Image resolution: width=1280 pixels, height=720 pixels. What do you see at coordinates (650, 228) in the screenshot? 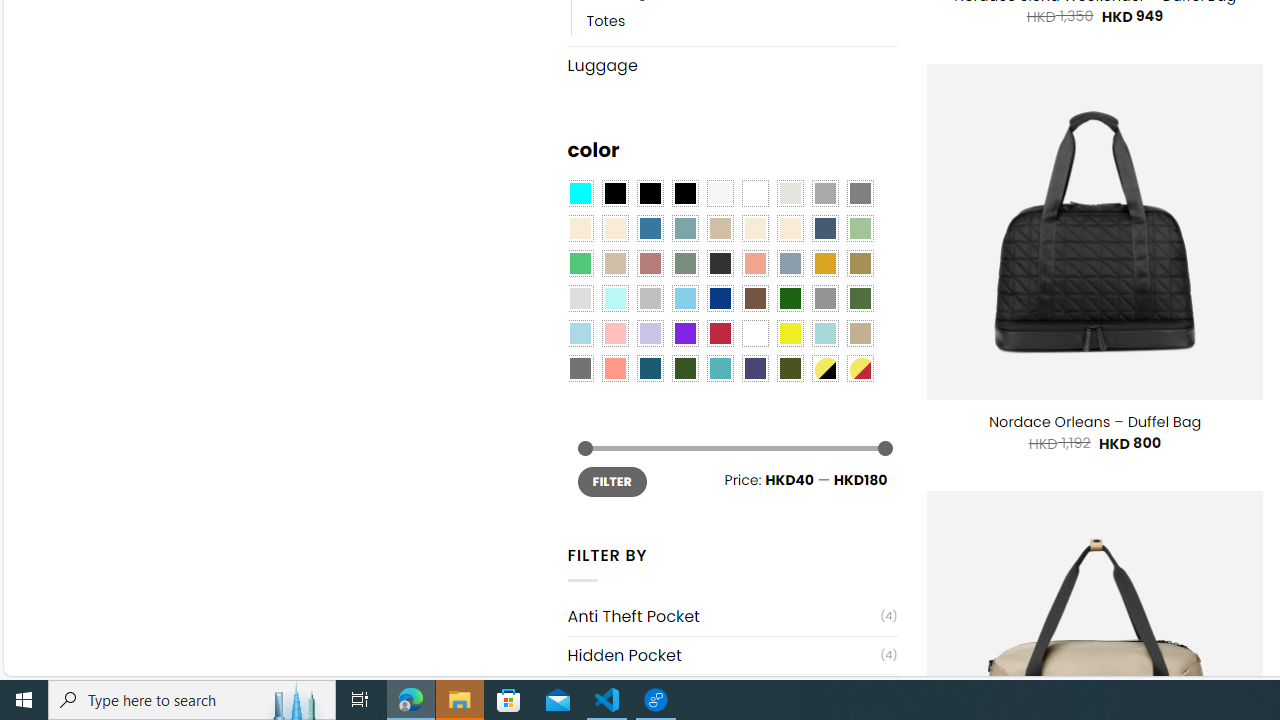
I see `Blue` at bounding box center [650, 228].